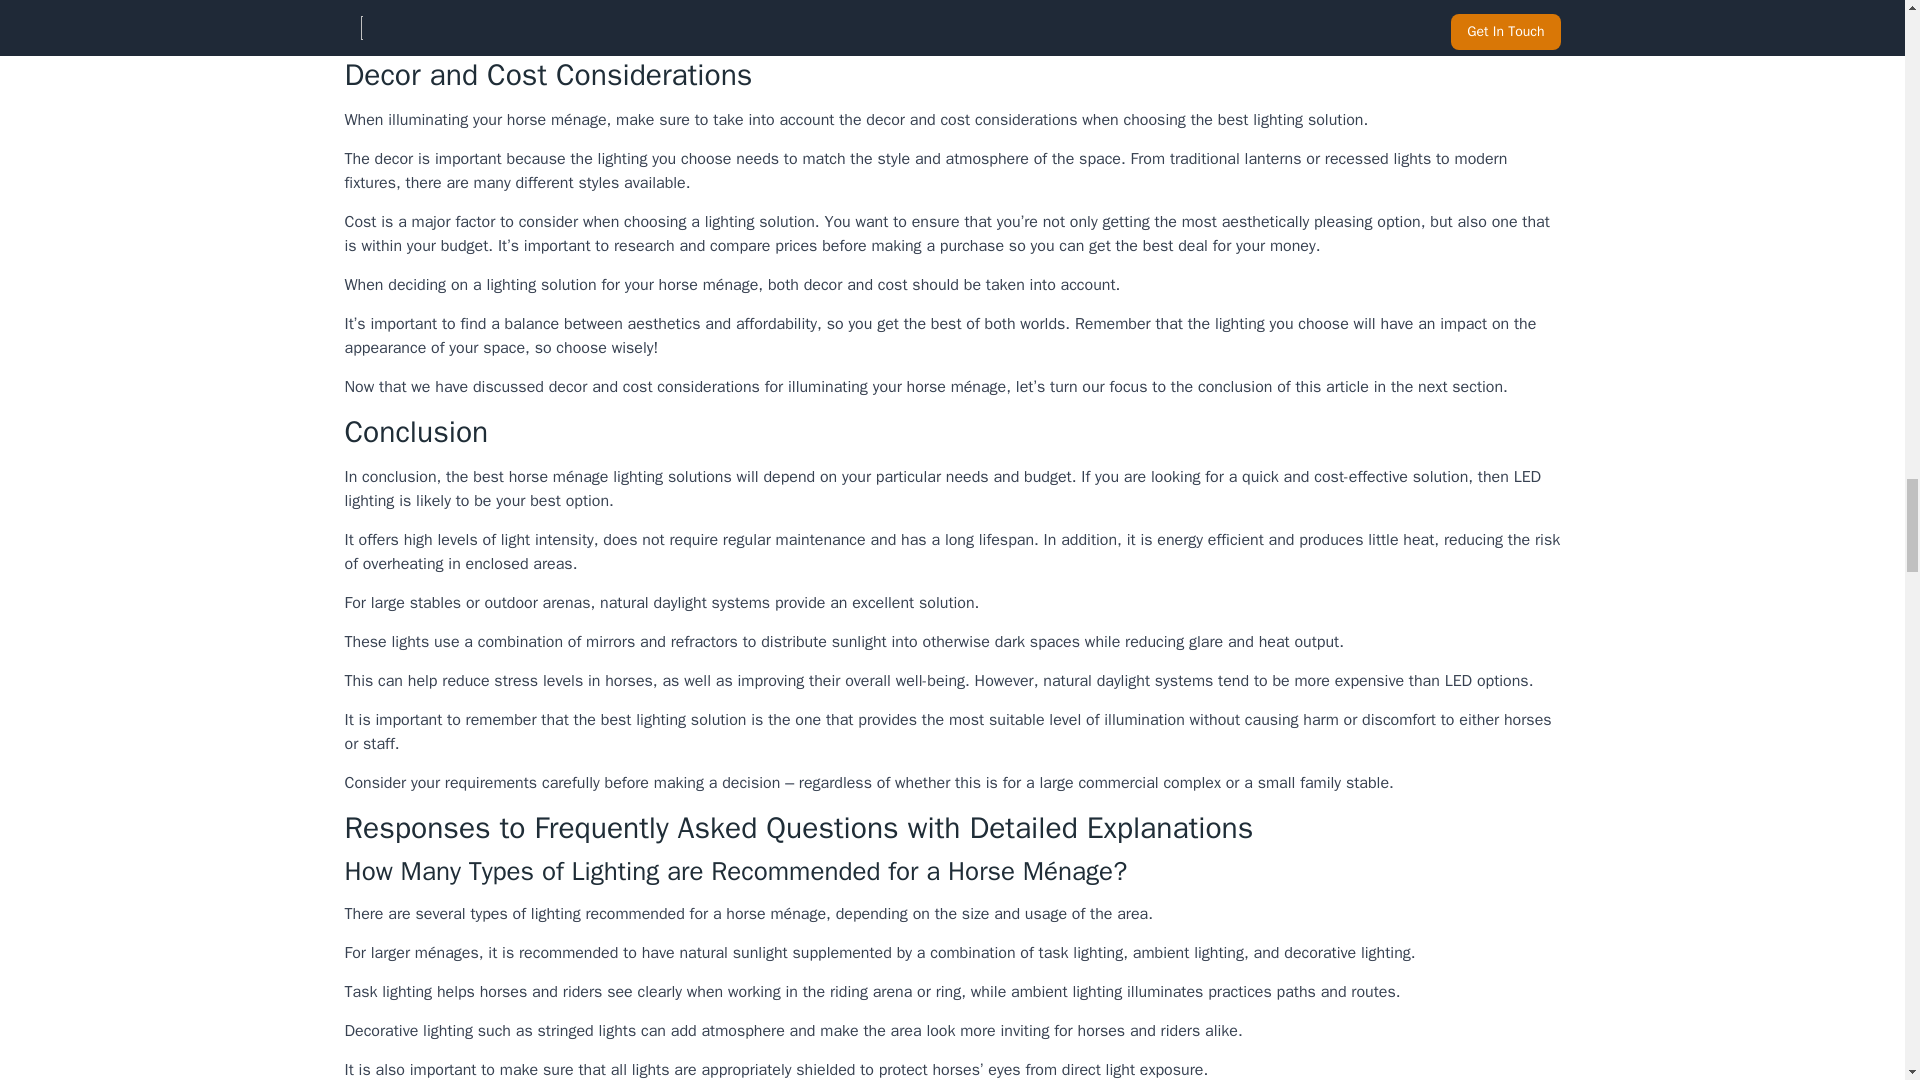 The image size is (1920, 1080). What do you see at coordinates (415, 602) in the screenshot?
I see `large stables` at bounding box center [415, 602].